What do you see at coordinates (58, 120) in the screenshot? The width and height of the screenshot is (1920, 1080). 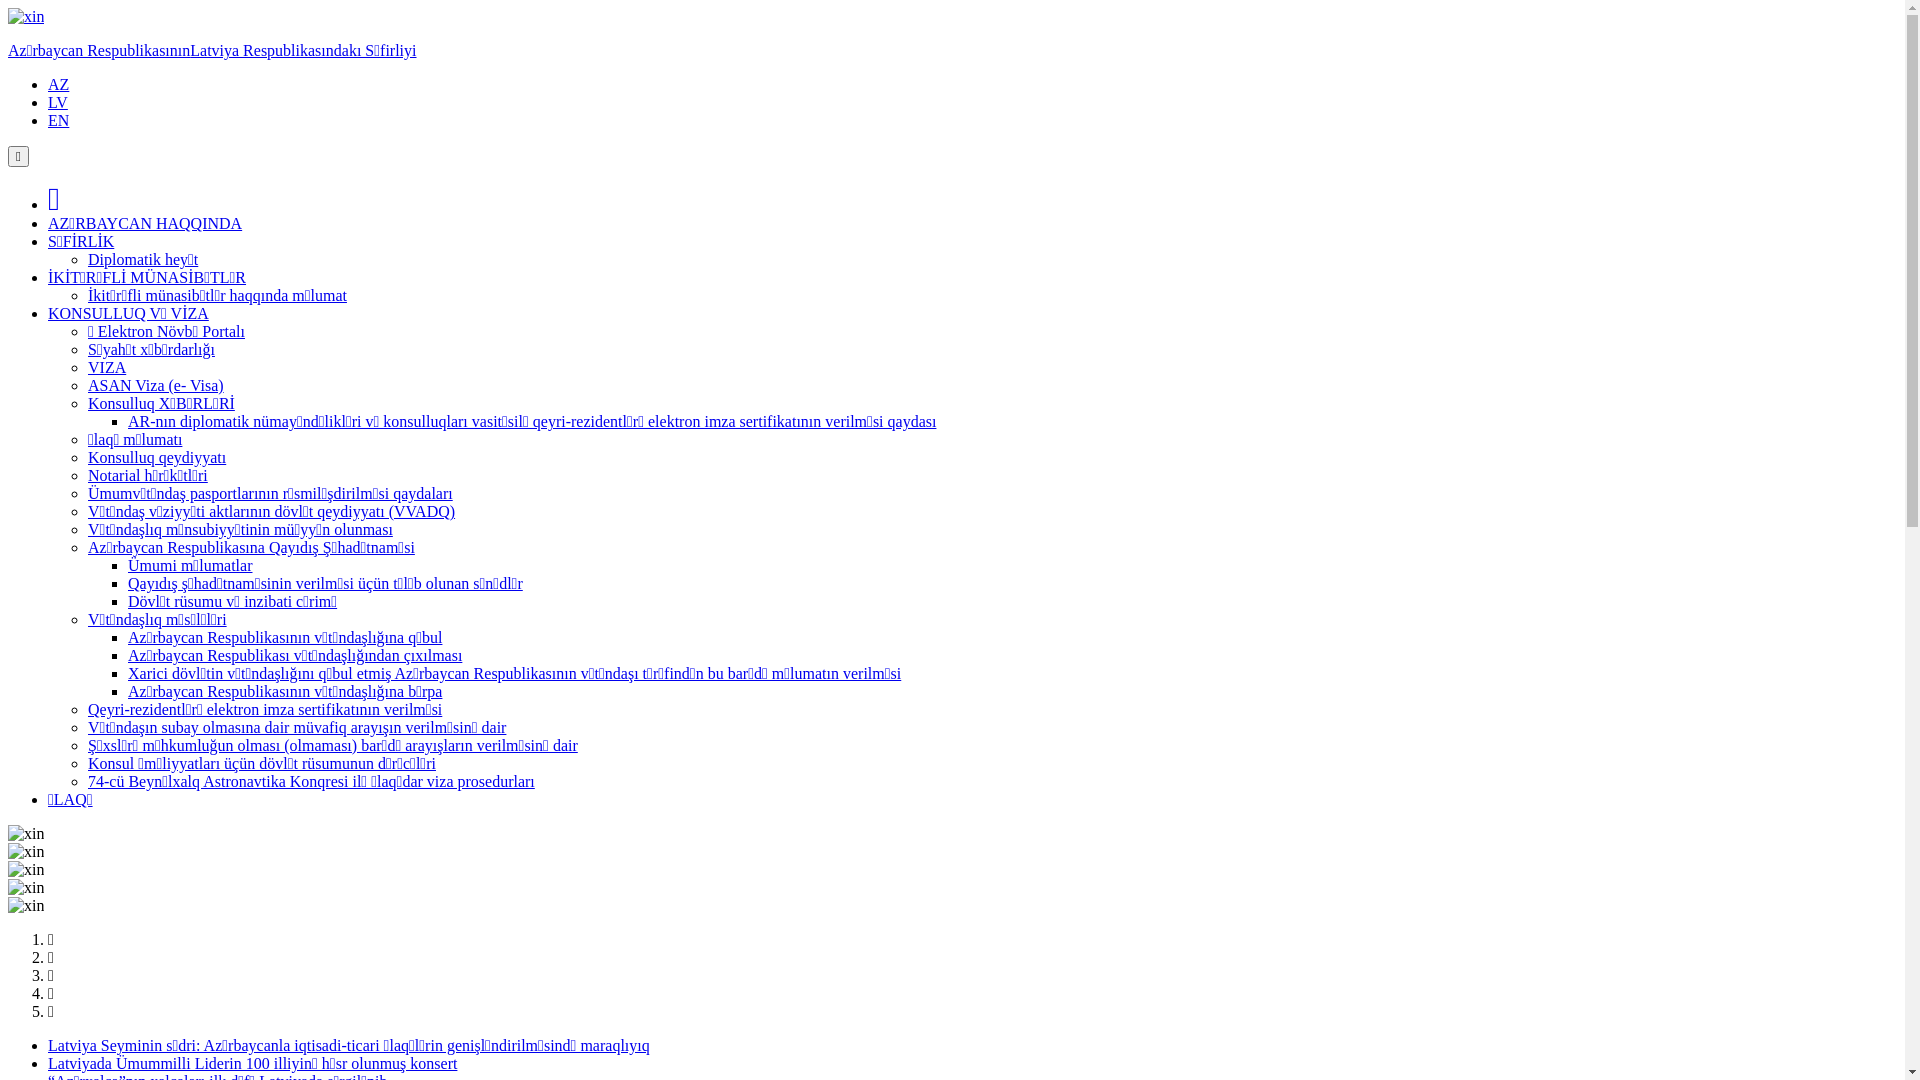 I see `EN` at bounding box center [58, 120].